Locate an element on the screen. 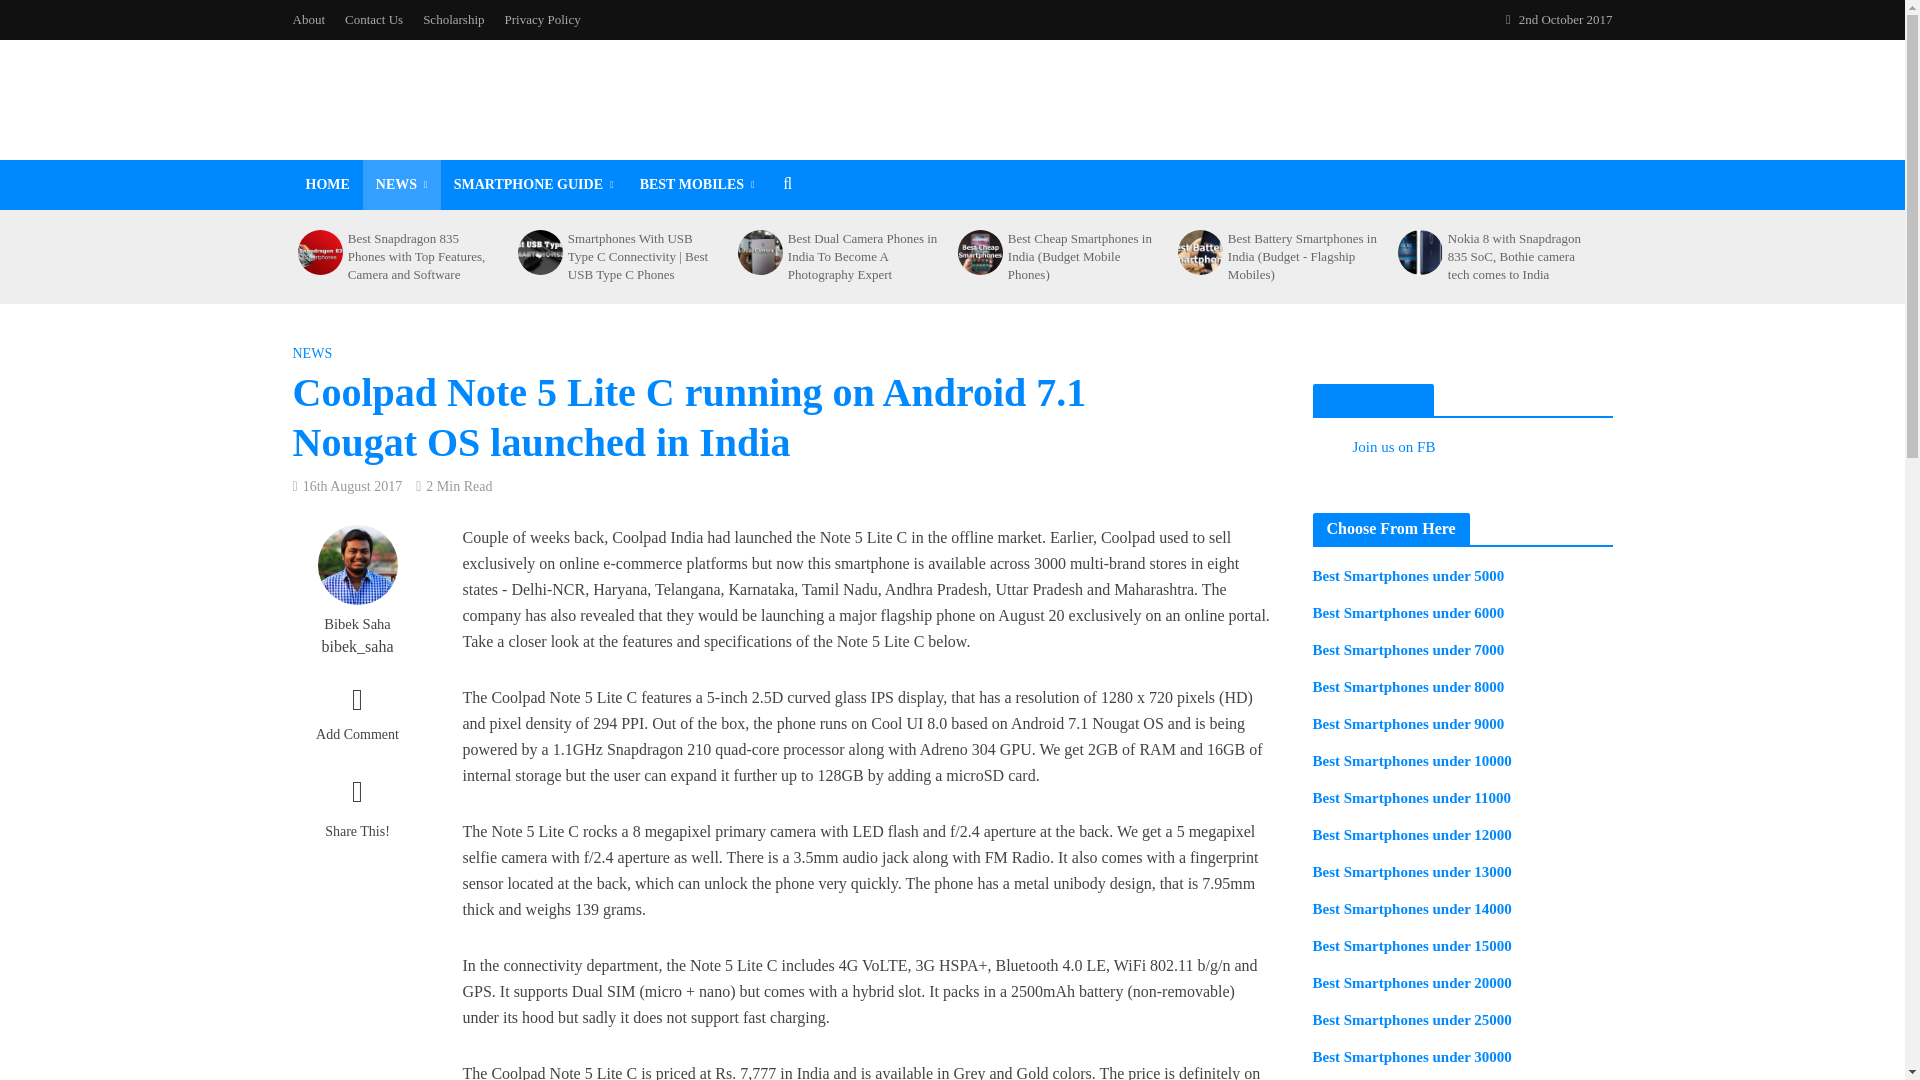  About is located at coordinates (312, 20).